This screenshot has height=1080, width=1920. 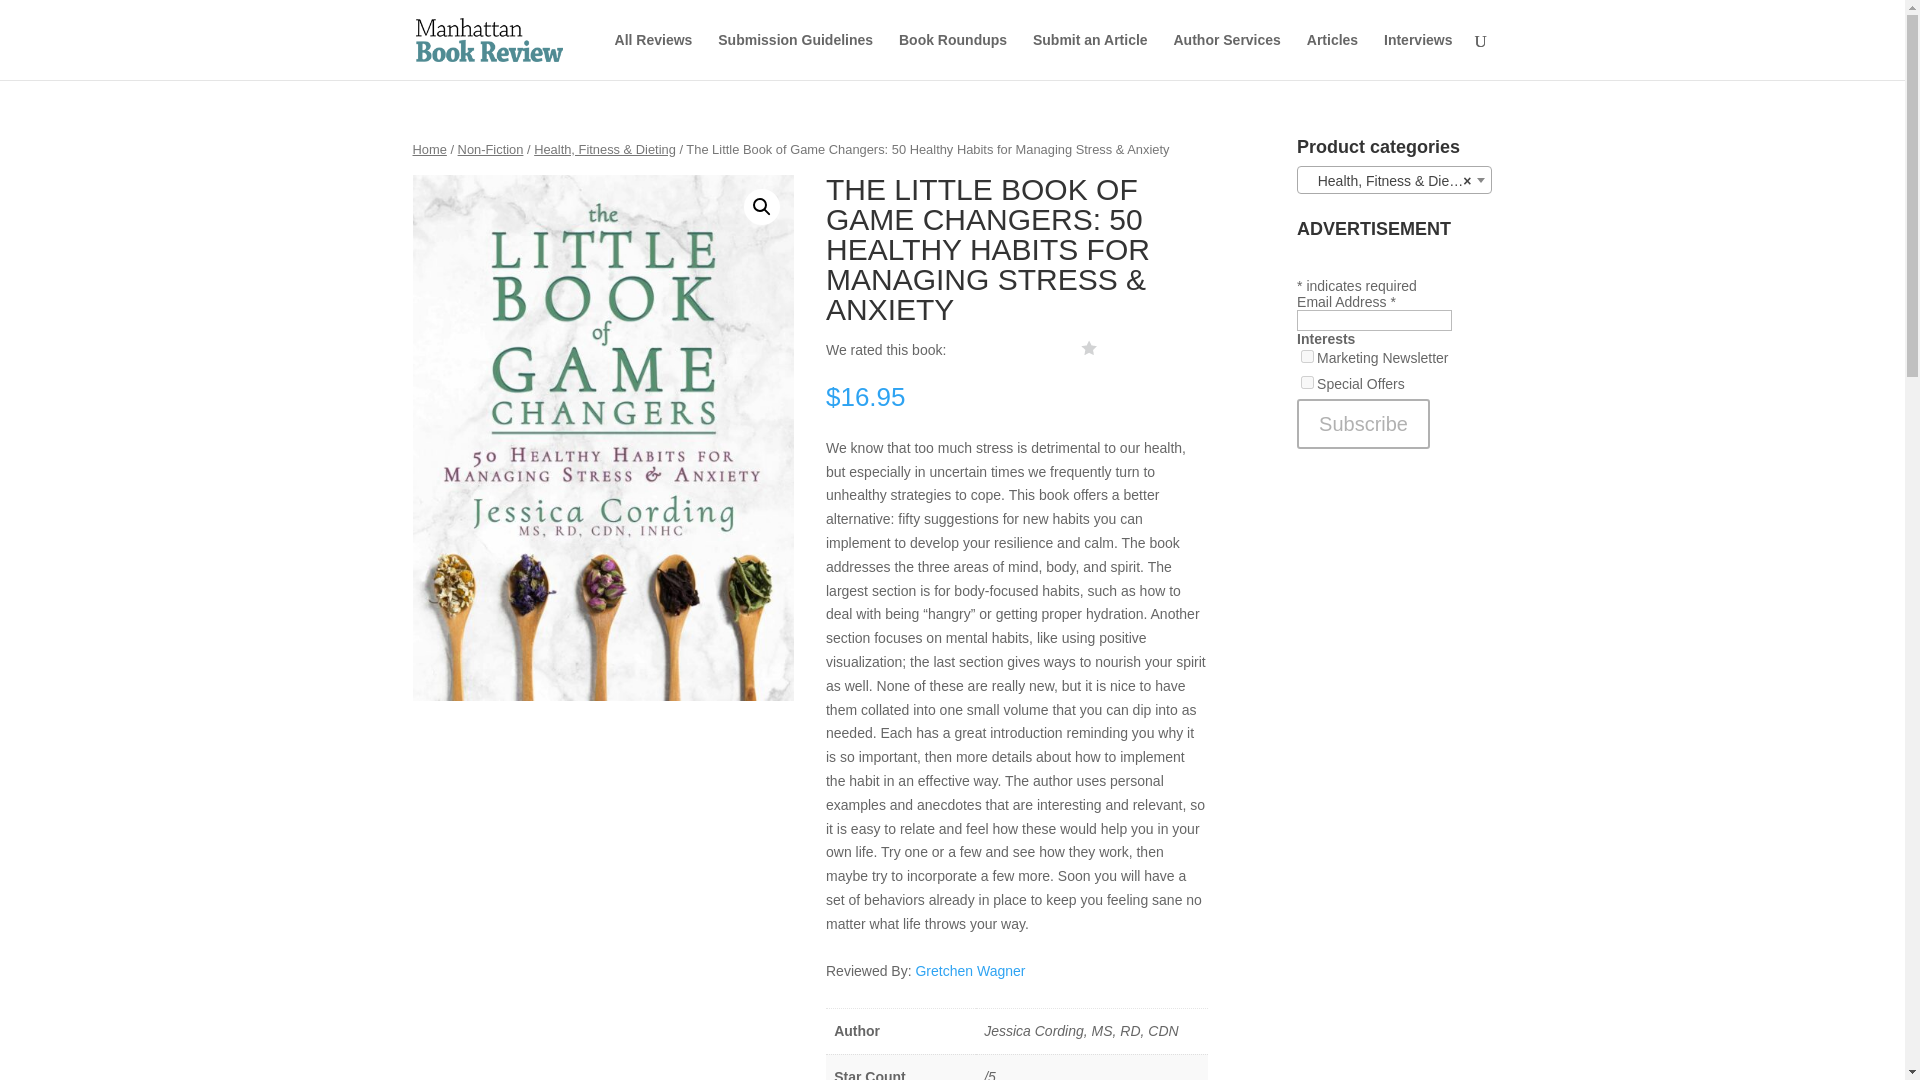 What do you see at coordinates (1226, 56) in the screenshot?
I see `Author Services` at bounding box center [1226, 56].